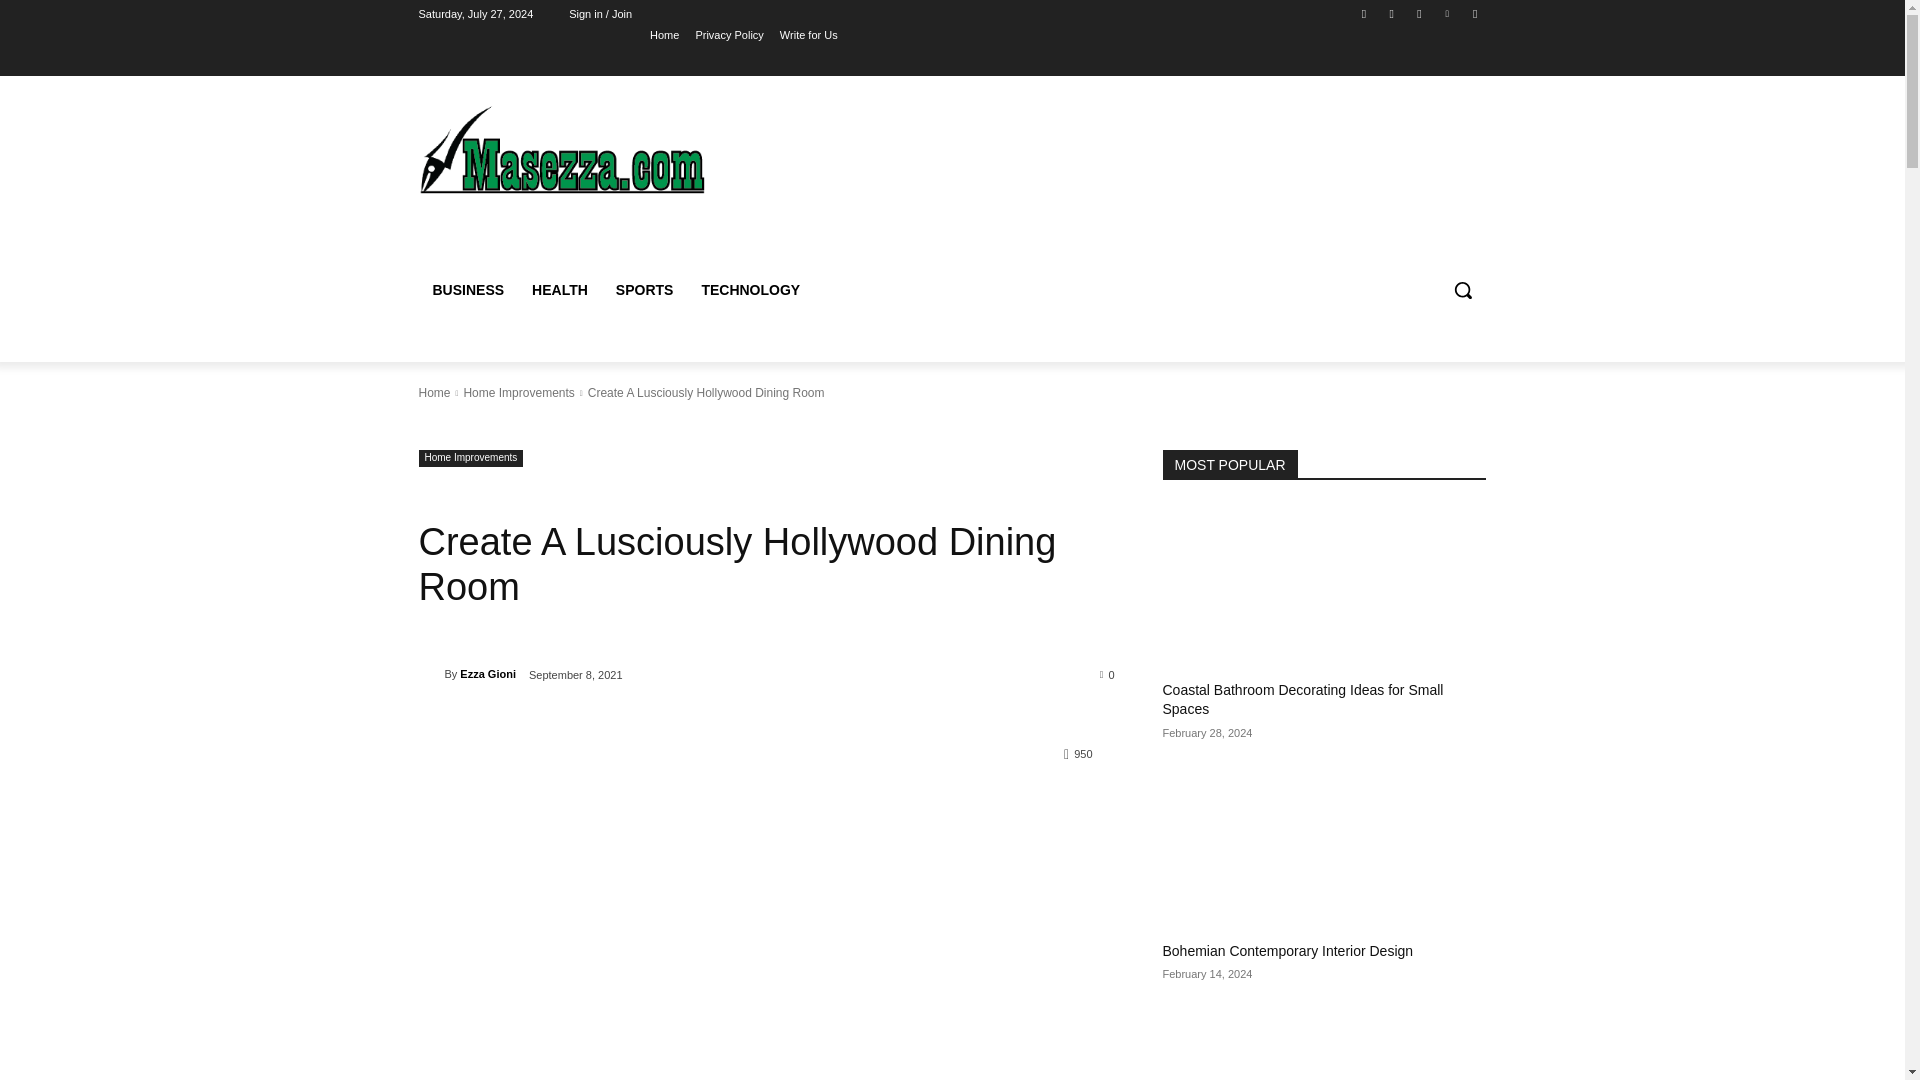 The image size is (1920, 1080). I want to click on View all posts in Home Improvements, so click(518, 392).